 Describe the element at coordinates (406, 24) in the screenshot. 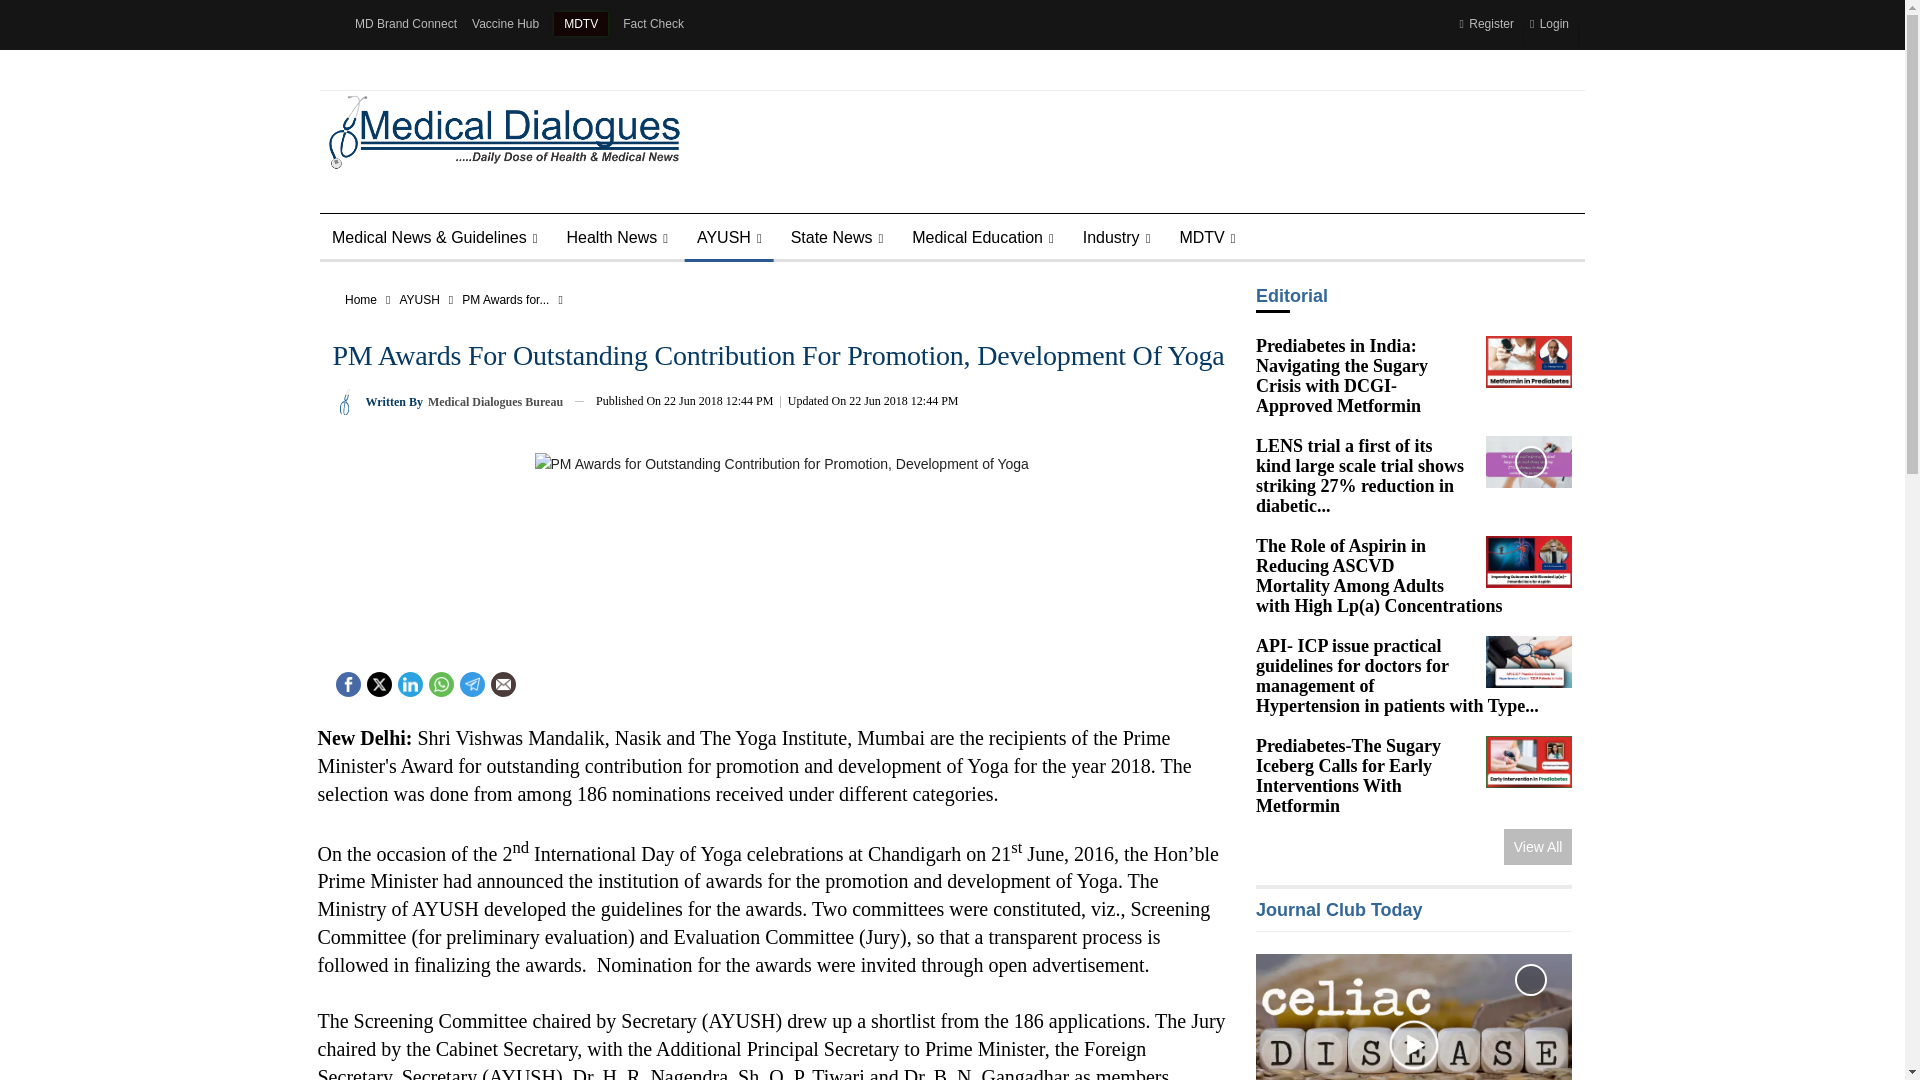

I see `MD Brand Connect` at that location.